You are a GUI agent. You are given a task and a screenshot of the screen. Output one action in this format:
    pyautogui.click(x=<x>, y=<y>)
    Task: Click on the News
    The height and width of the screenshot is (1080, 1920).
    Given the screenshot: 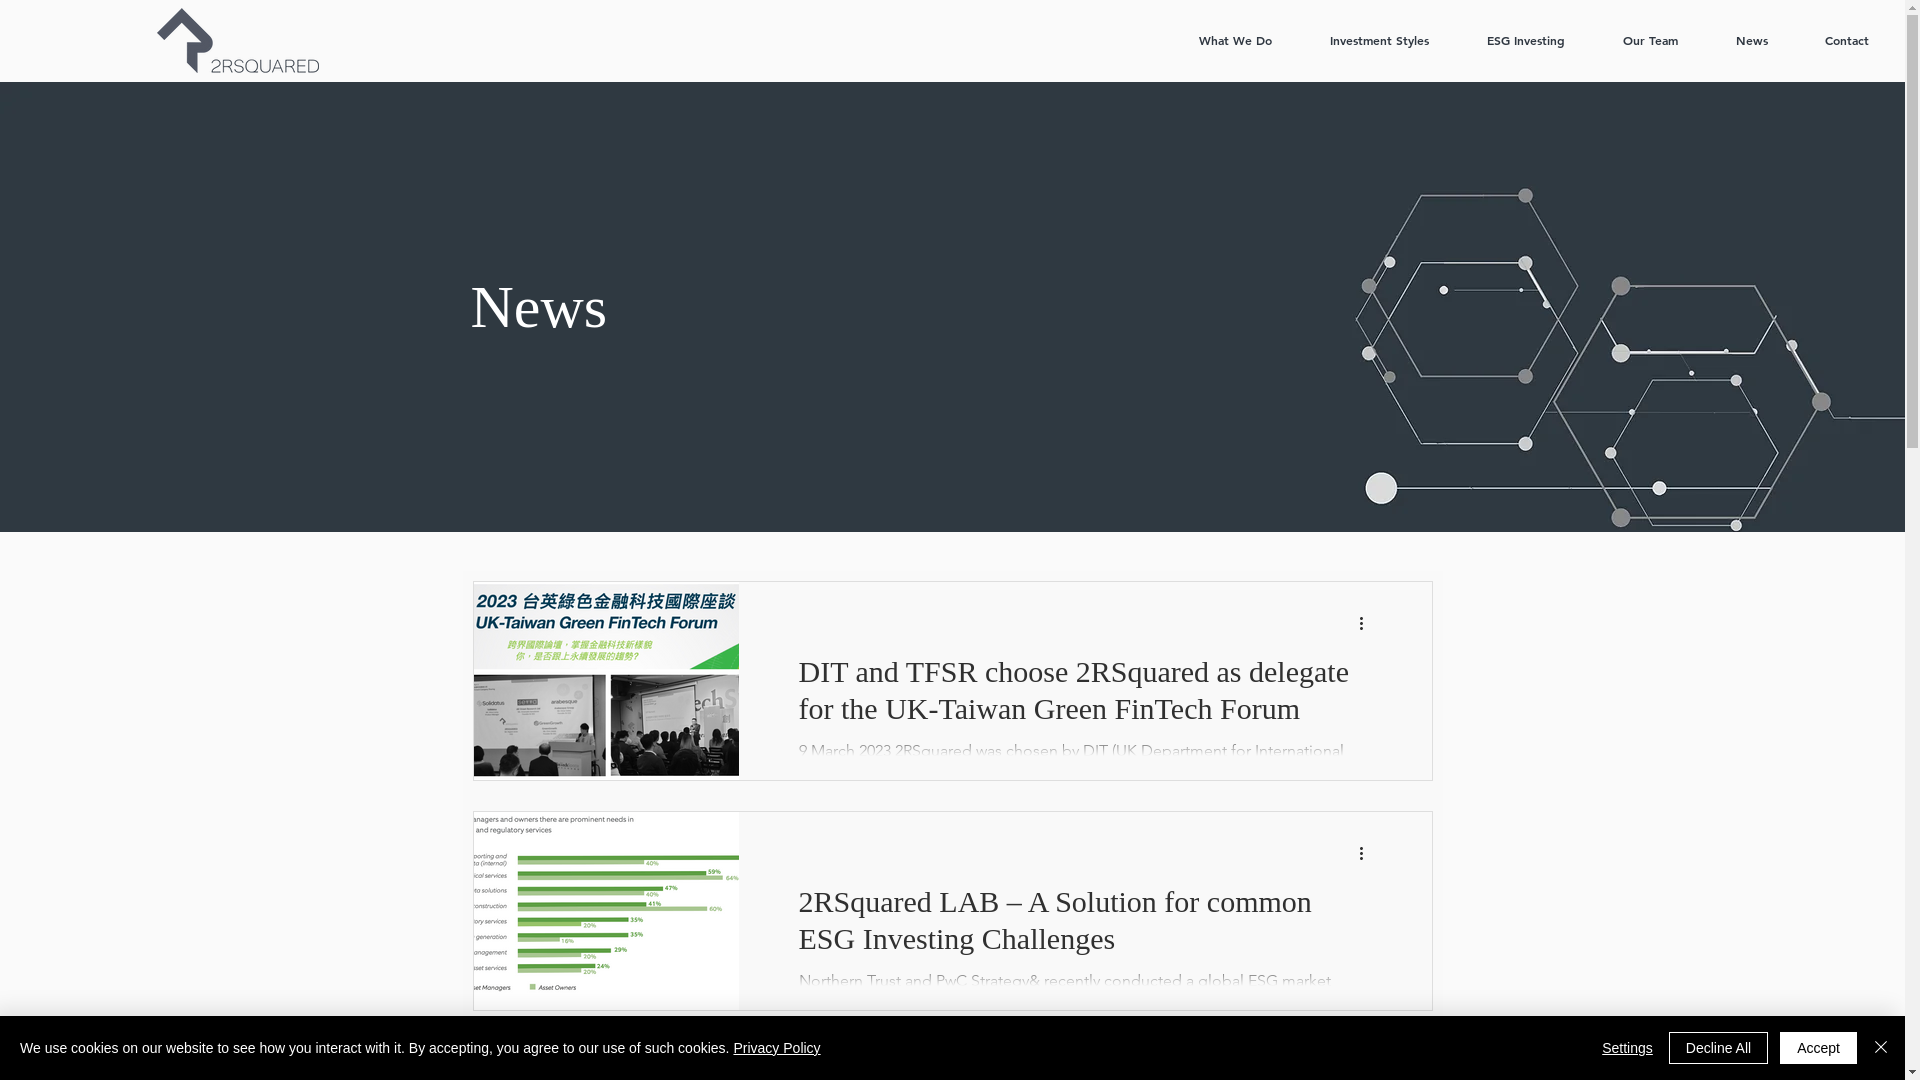 What is the action you would take?
    pyautogui.click(x=1752, y=40)
    